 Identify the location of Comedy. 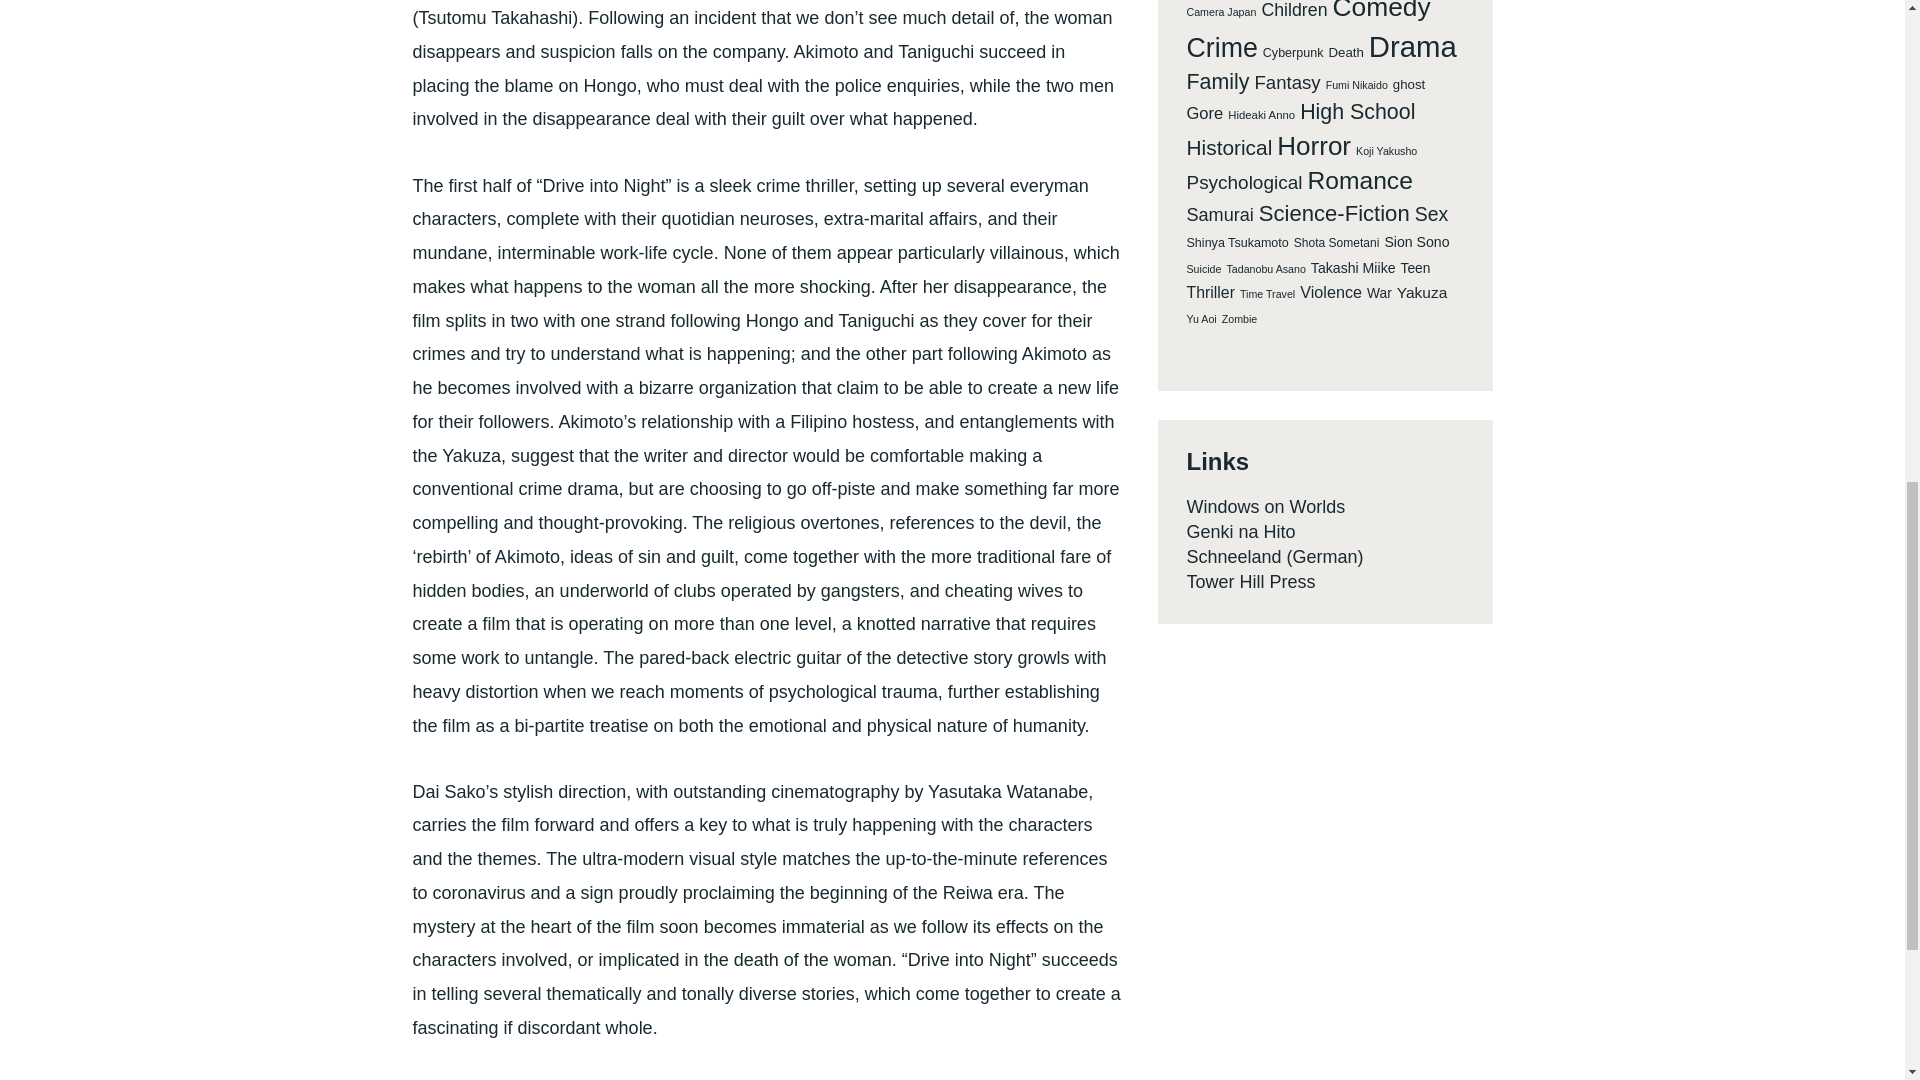
(1381, 12).